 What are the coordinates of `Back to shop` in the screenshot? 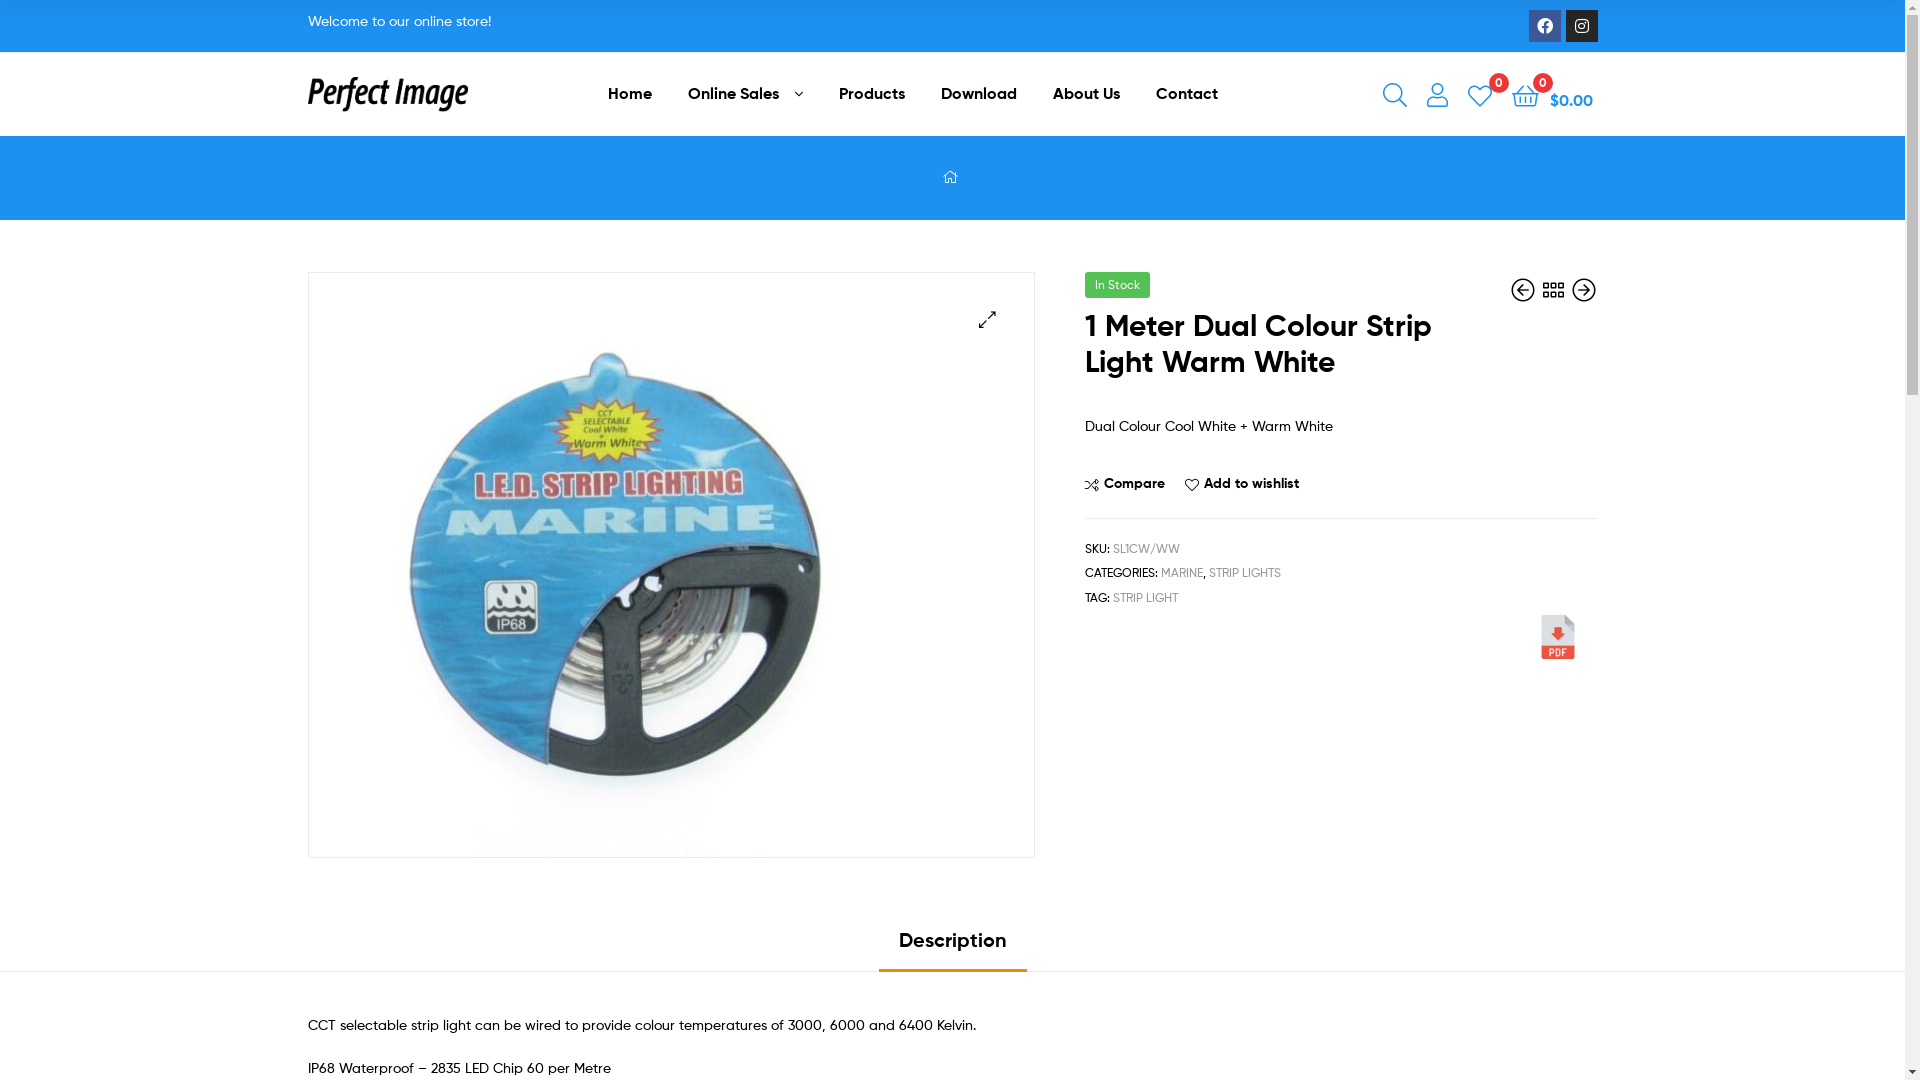 It's located at (1552, 288).